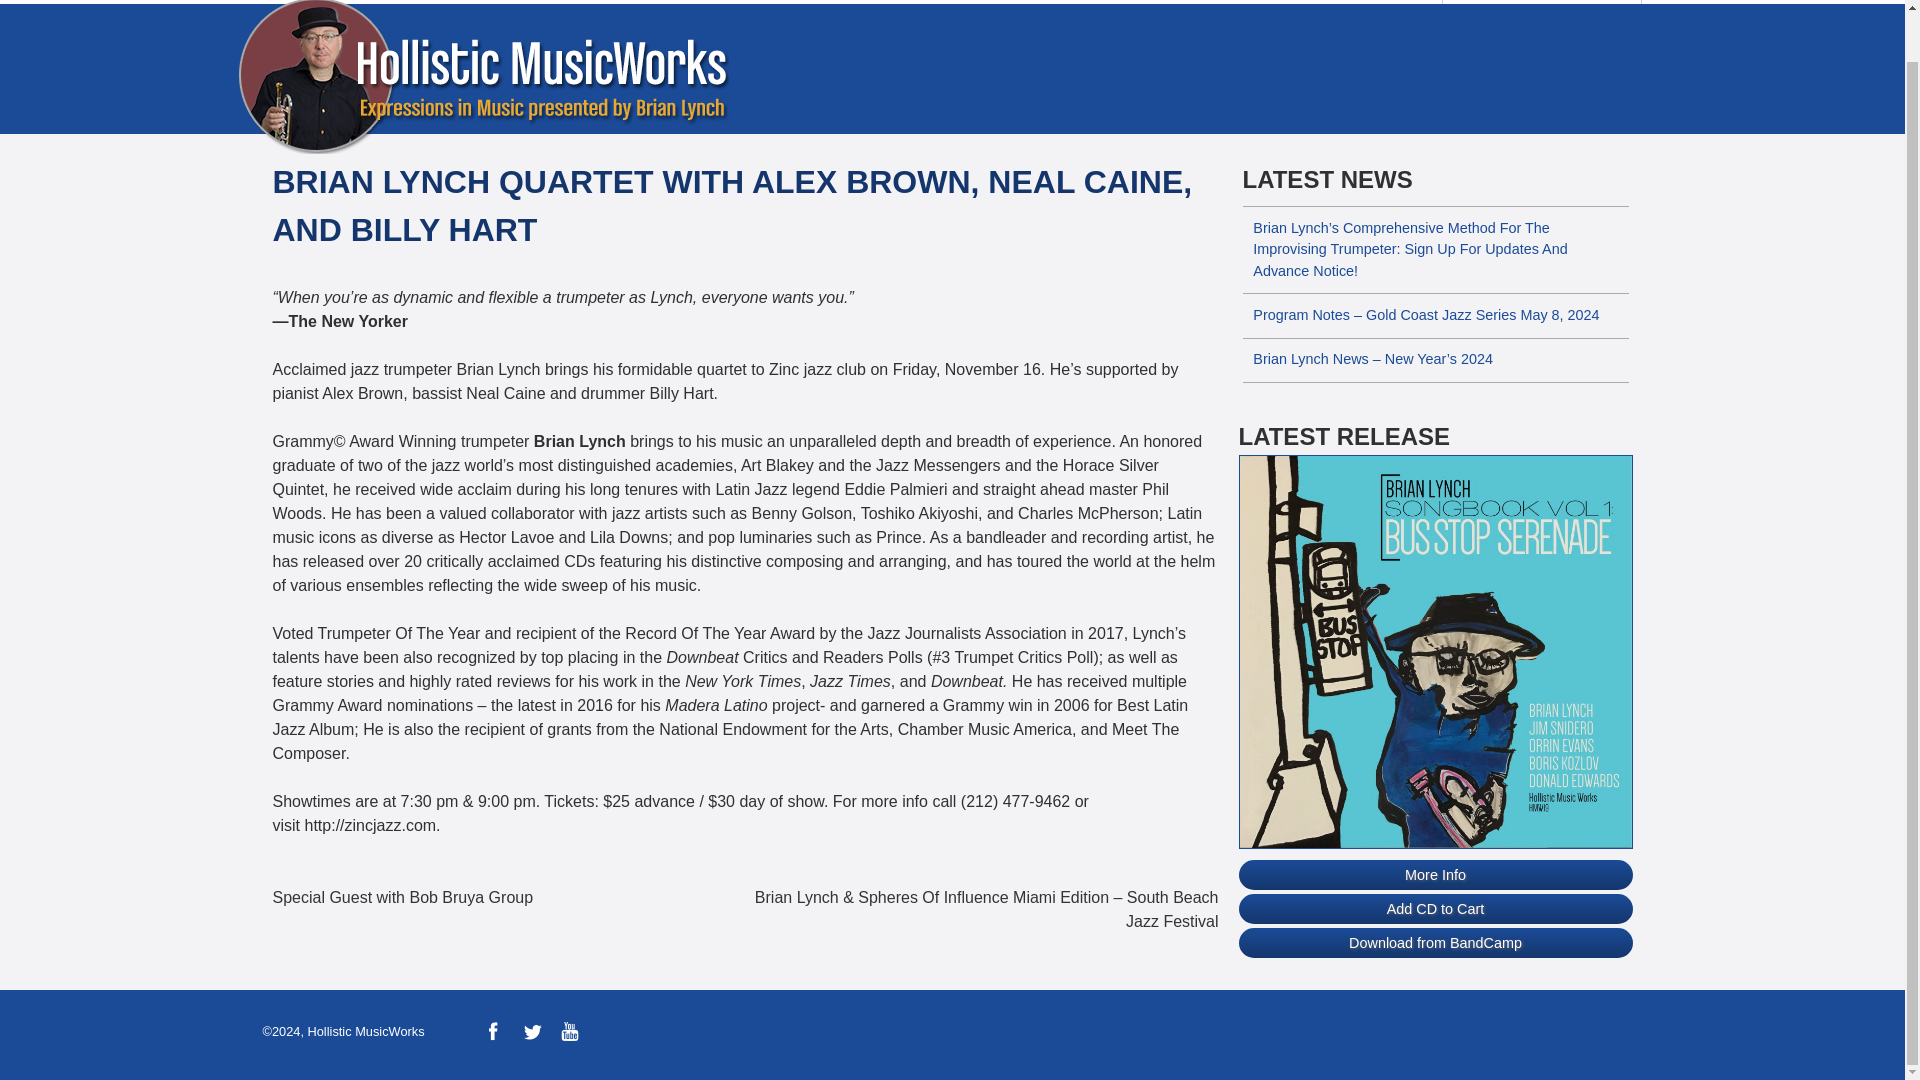 This screenshot has width=1920, height=1080. I want to click on YouTube, so click(570, 1032).